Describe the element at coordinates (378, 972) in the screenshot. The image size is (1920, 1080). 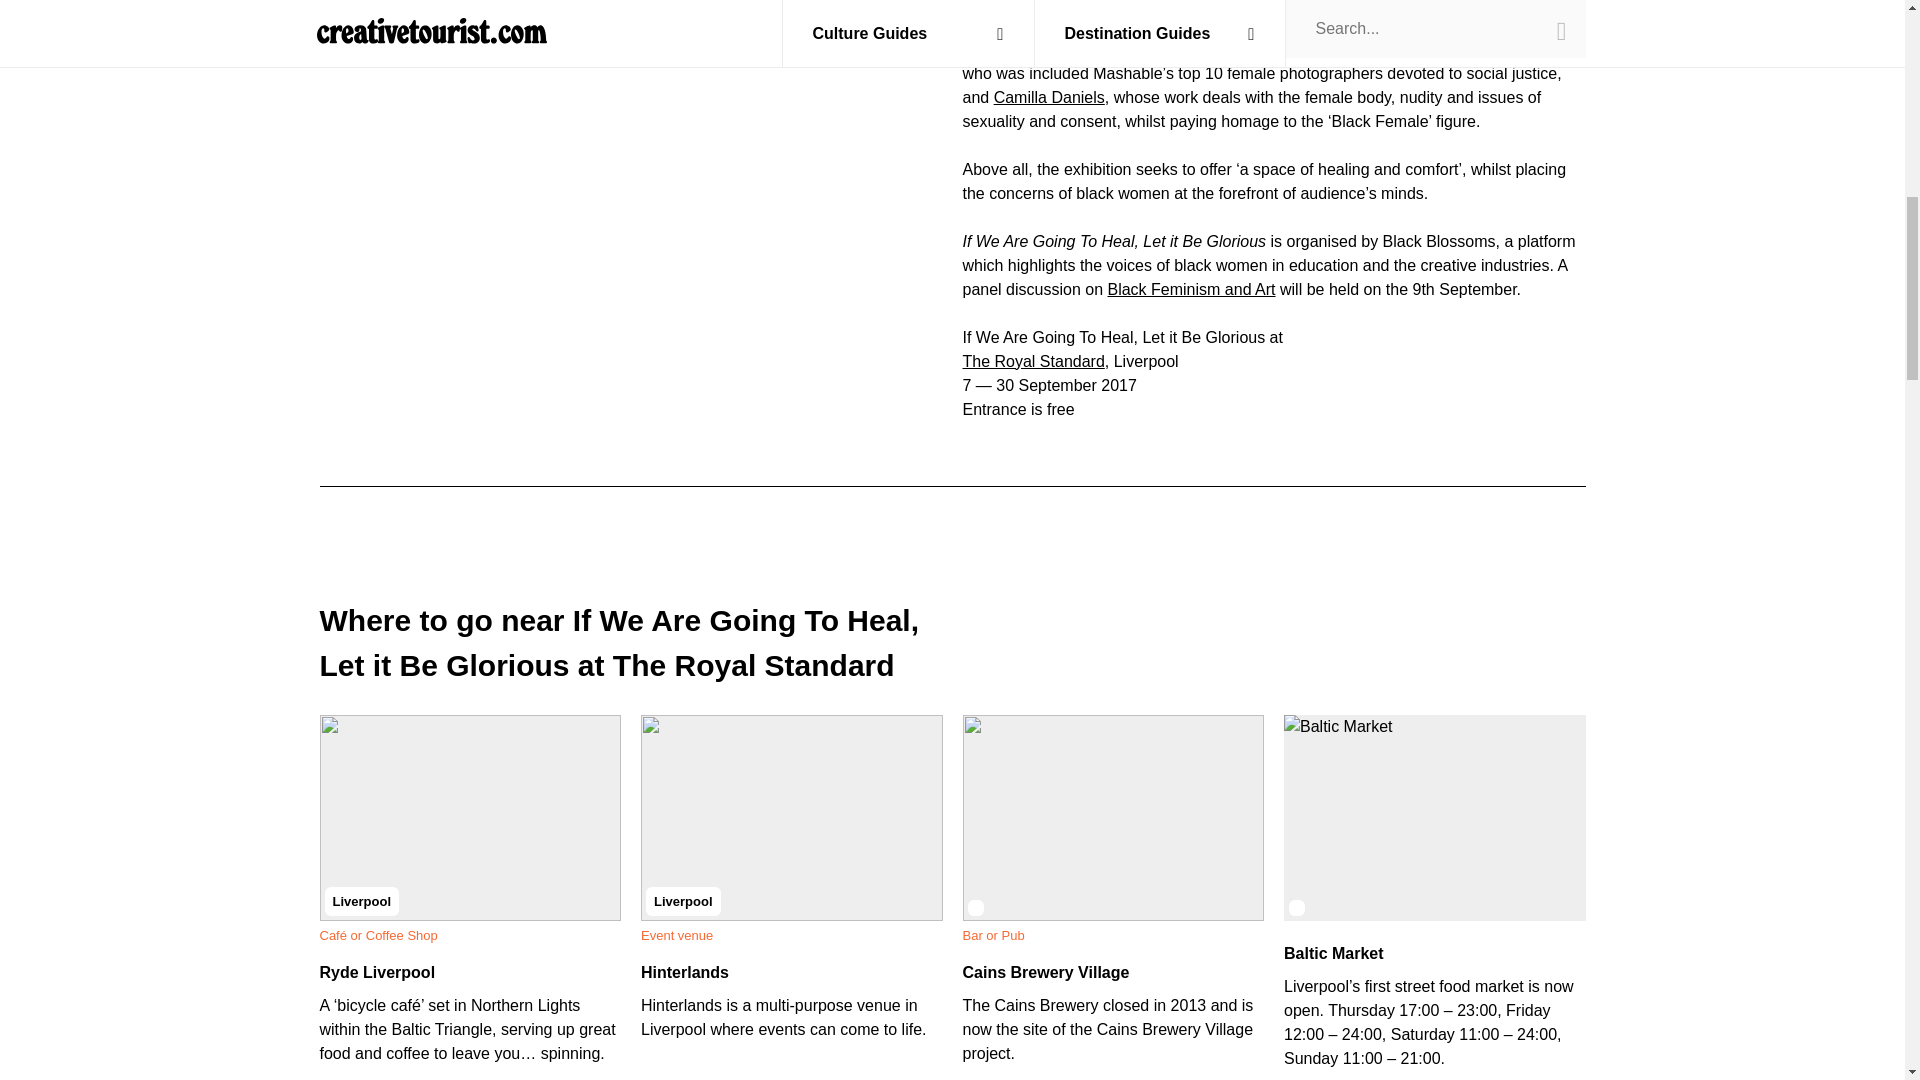
I see `Ryde Liverpool` at that location.